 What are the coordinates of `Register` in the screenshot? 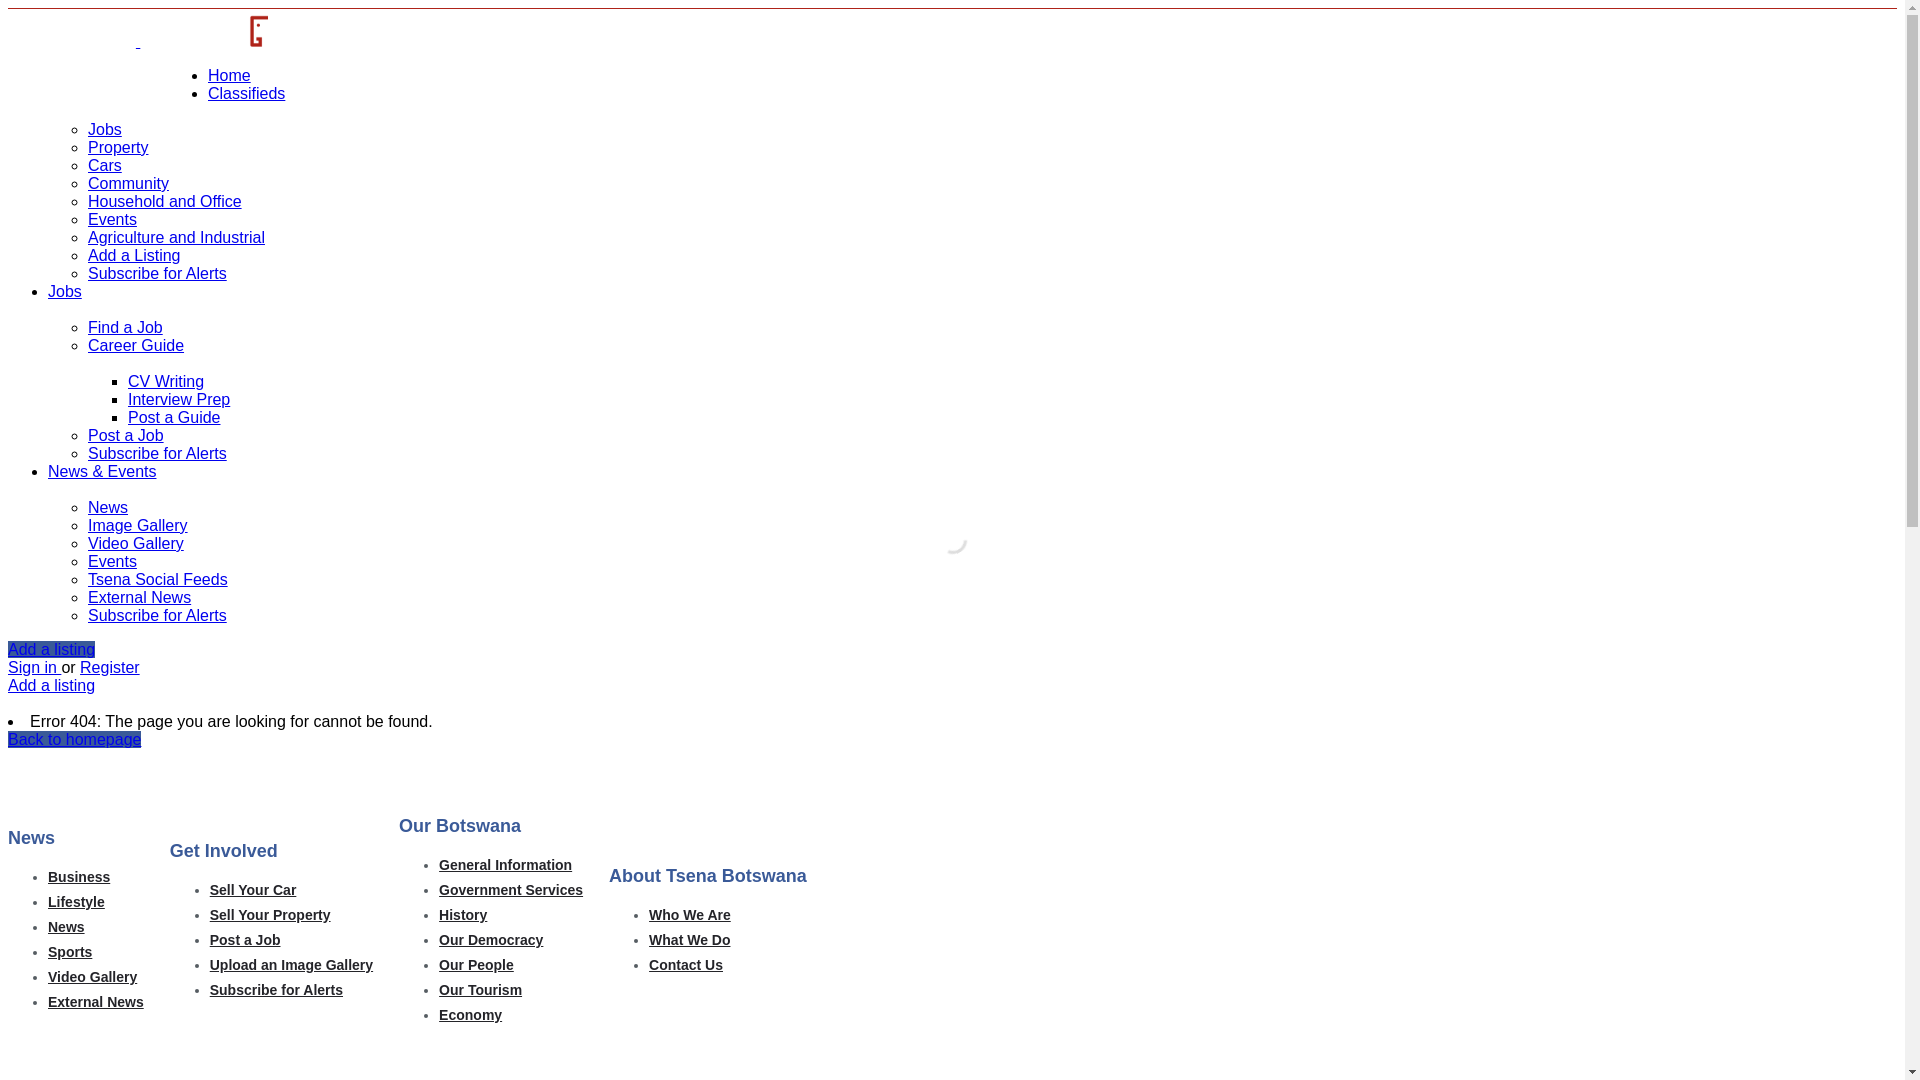 It's located at (110, 668).